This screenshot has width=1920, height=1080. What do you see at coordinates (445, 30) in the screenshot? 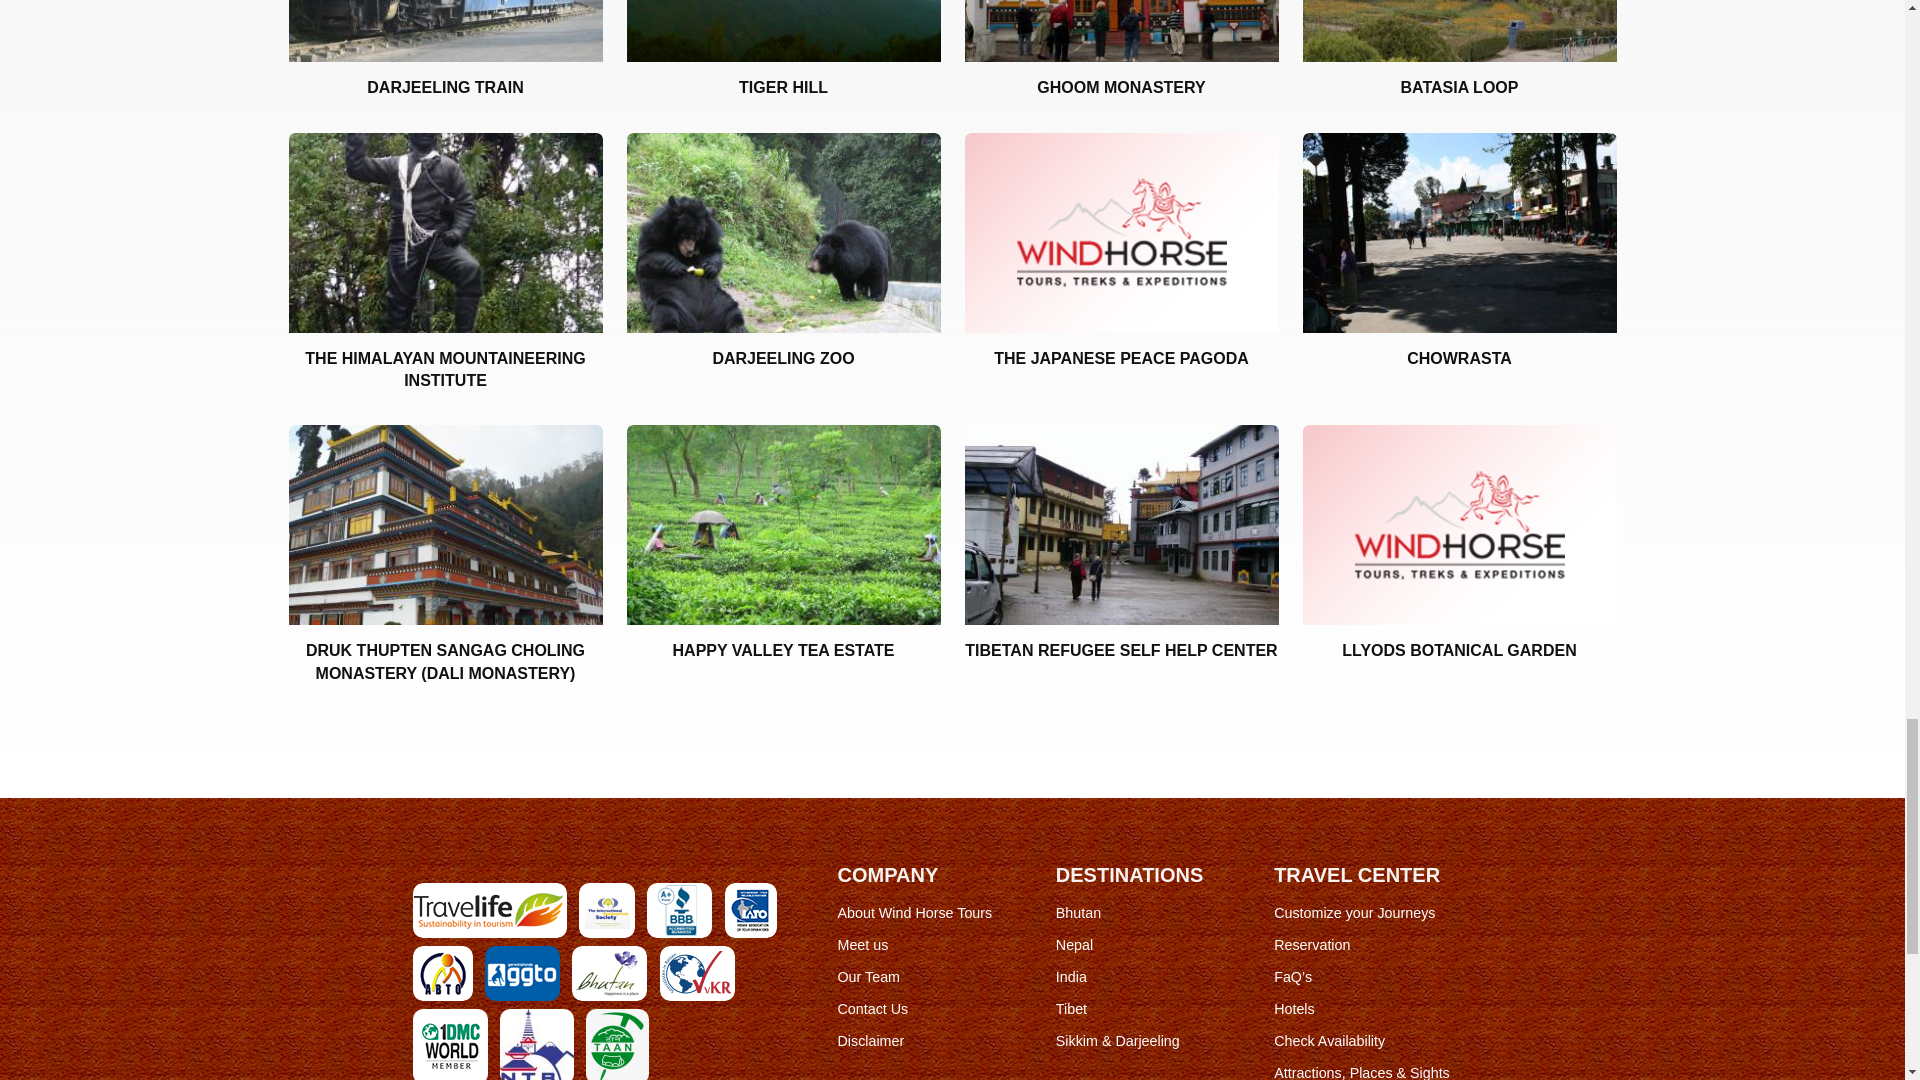
I see `Darjeeling Train` at bounding box center [445, 30].